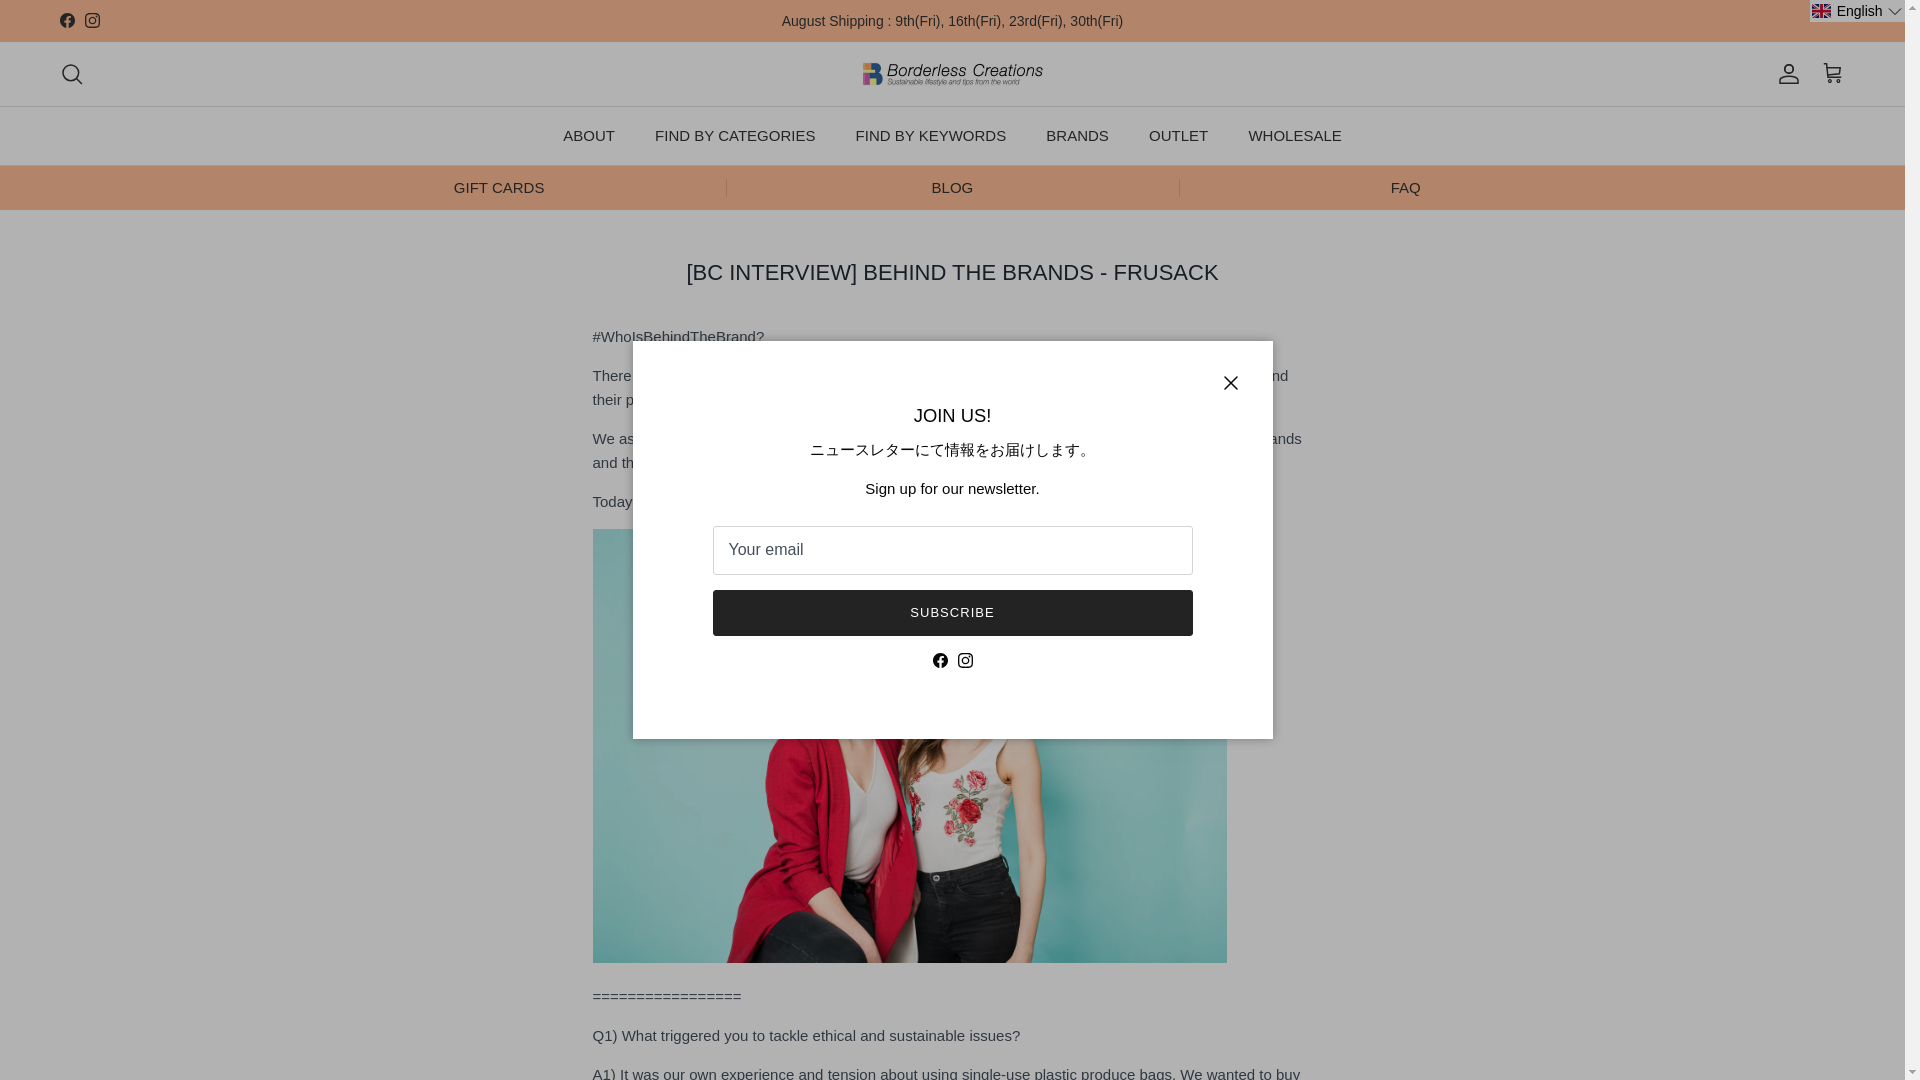  Describe the element at coordinates (1077, 136) in the screenshot. I see `BRANDS` at that location.